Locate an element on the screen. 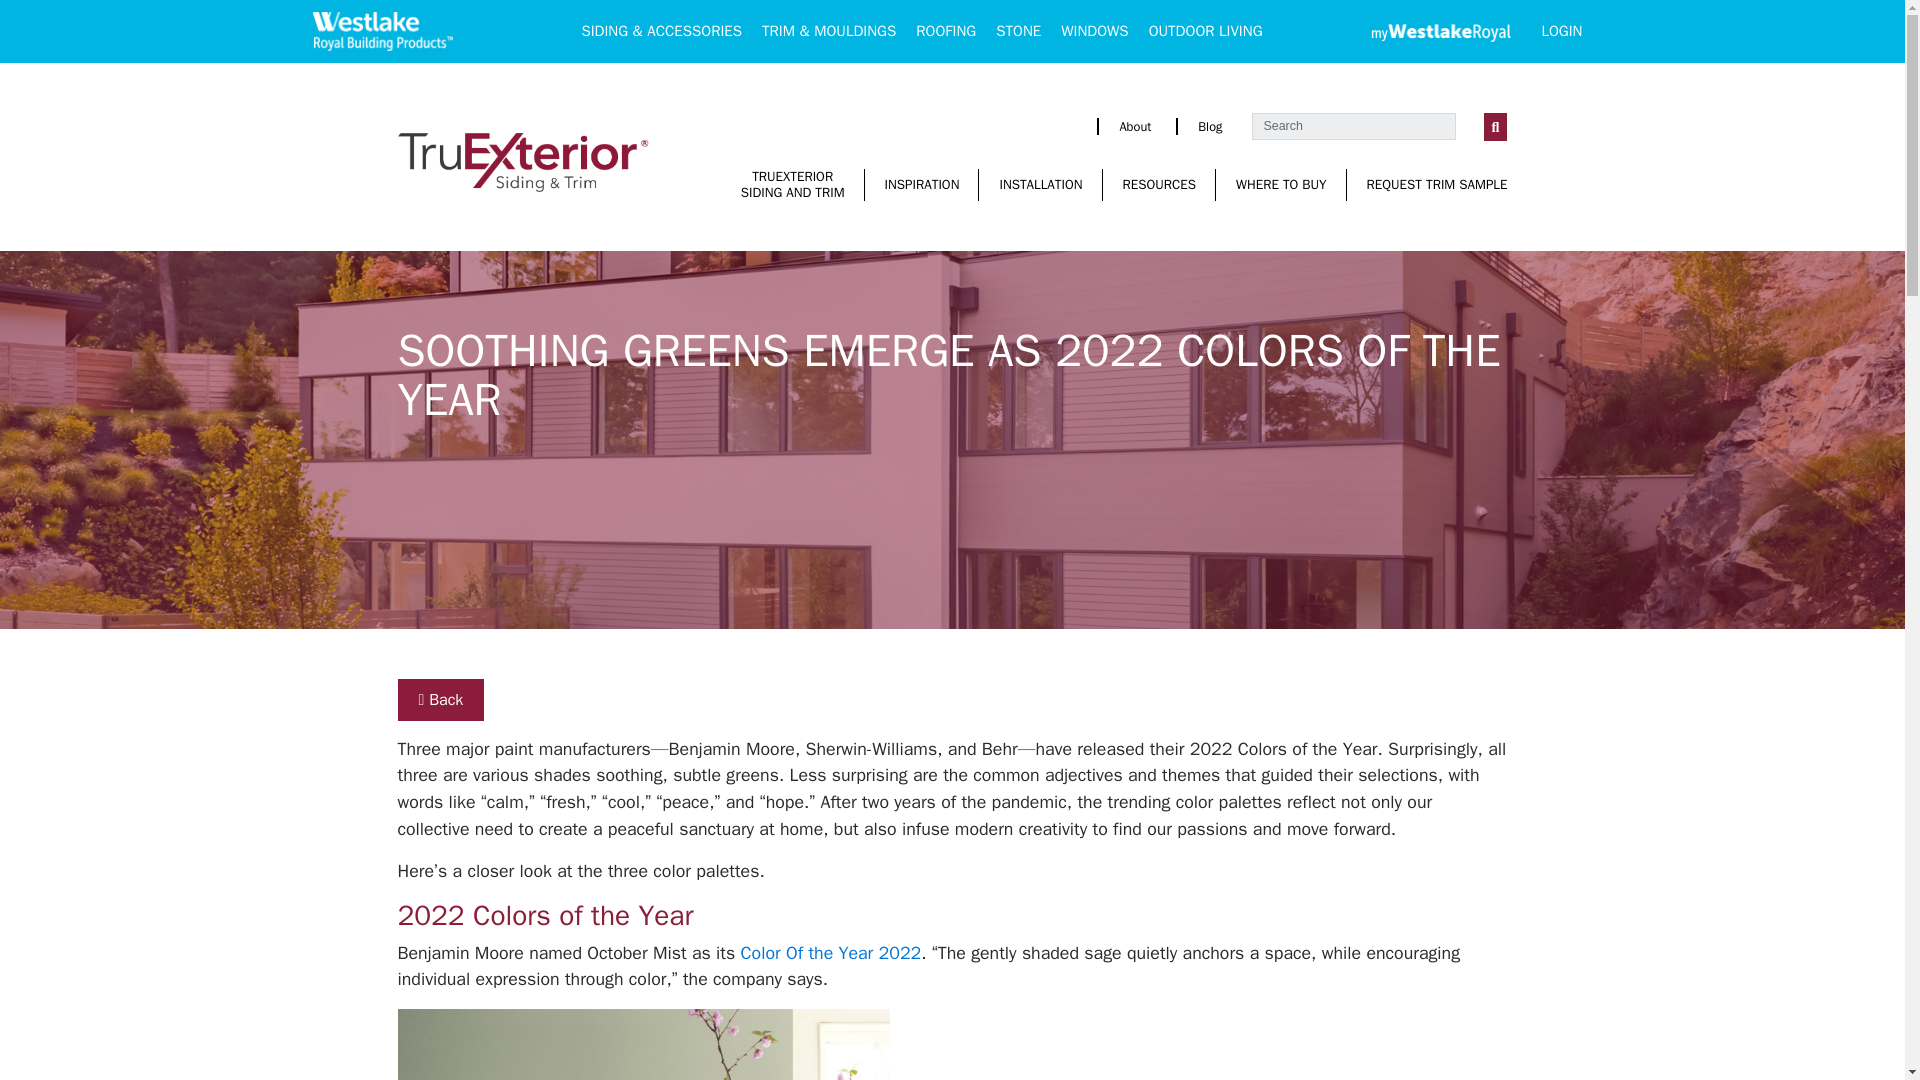 The height and width of the screenshot is (1080, 1920). WHERE TO BUY is located at coordinates (1281, 184).